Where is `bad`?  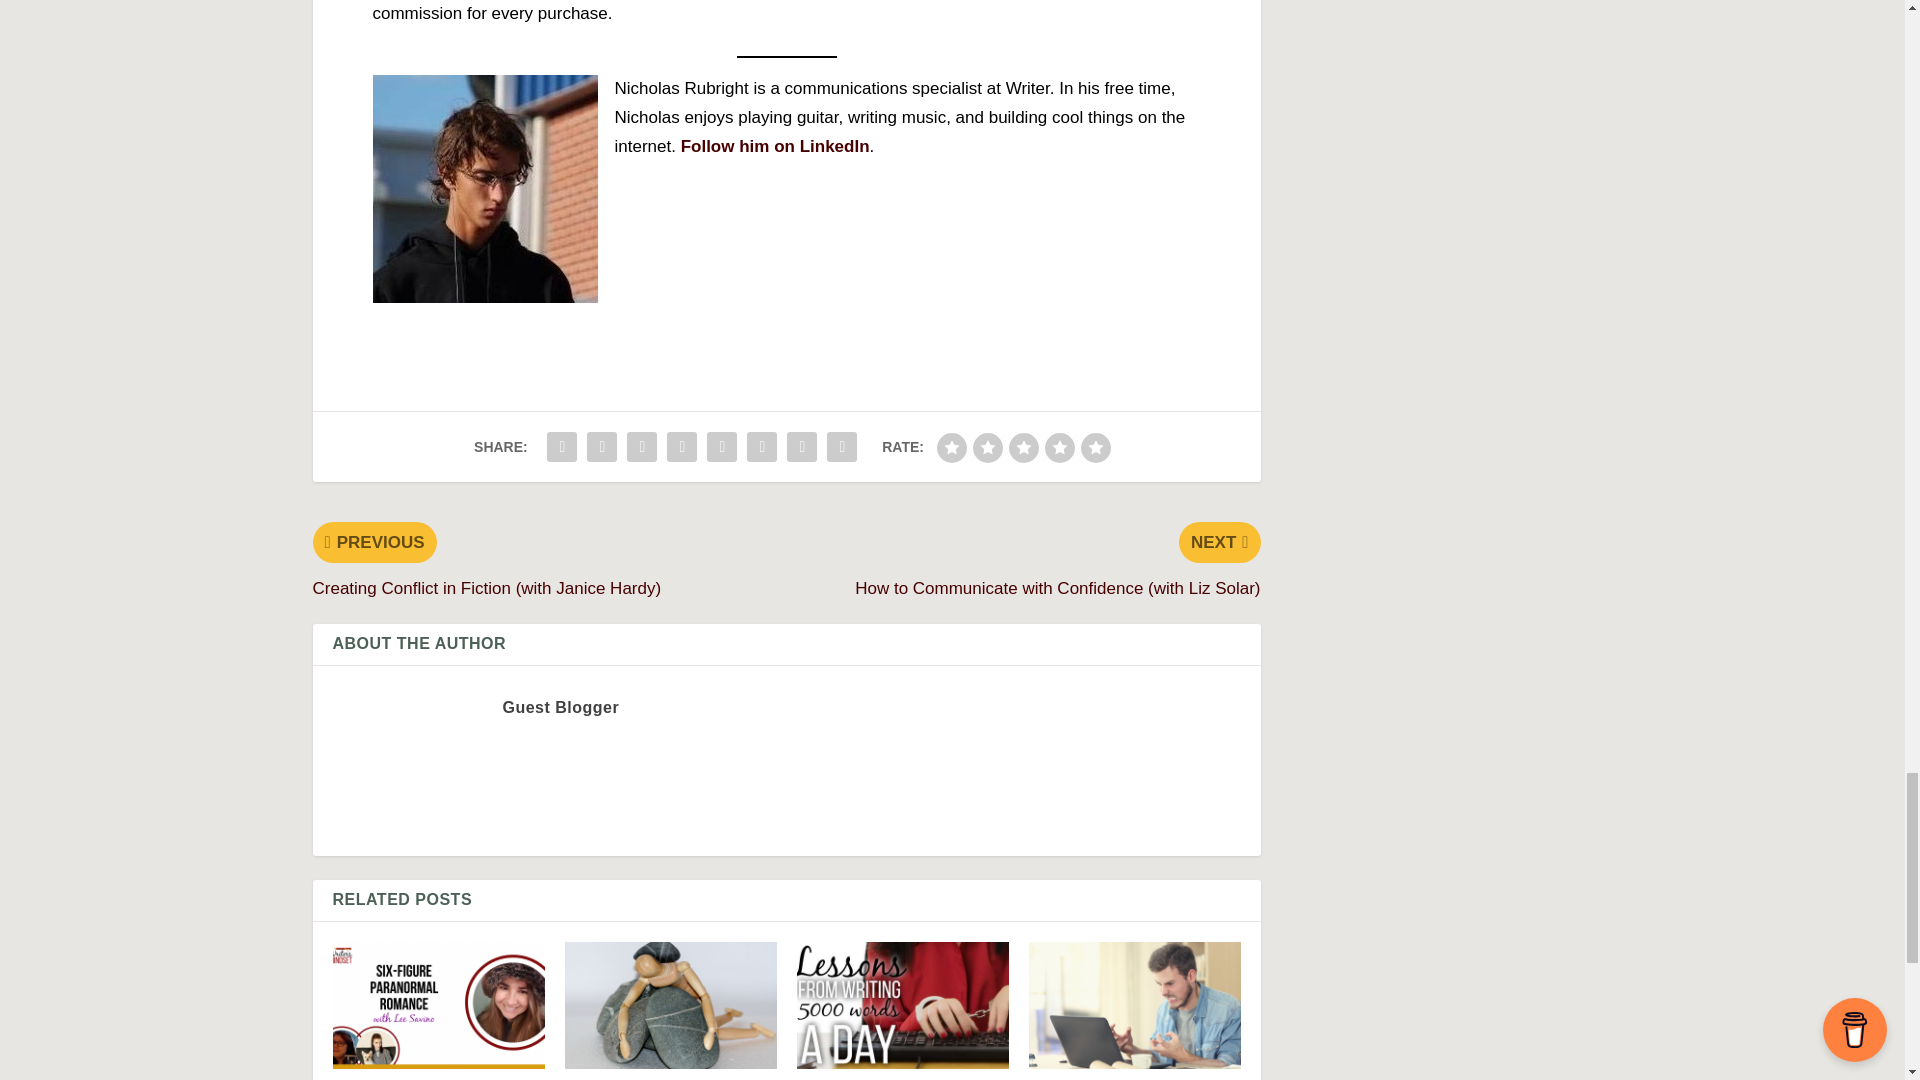 bad is located at coordinates (952, 448).